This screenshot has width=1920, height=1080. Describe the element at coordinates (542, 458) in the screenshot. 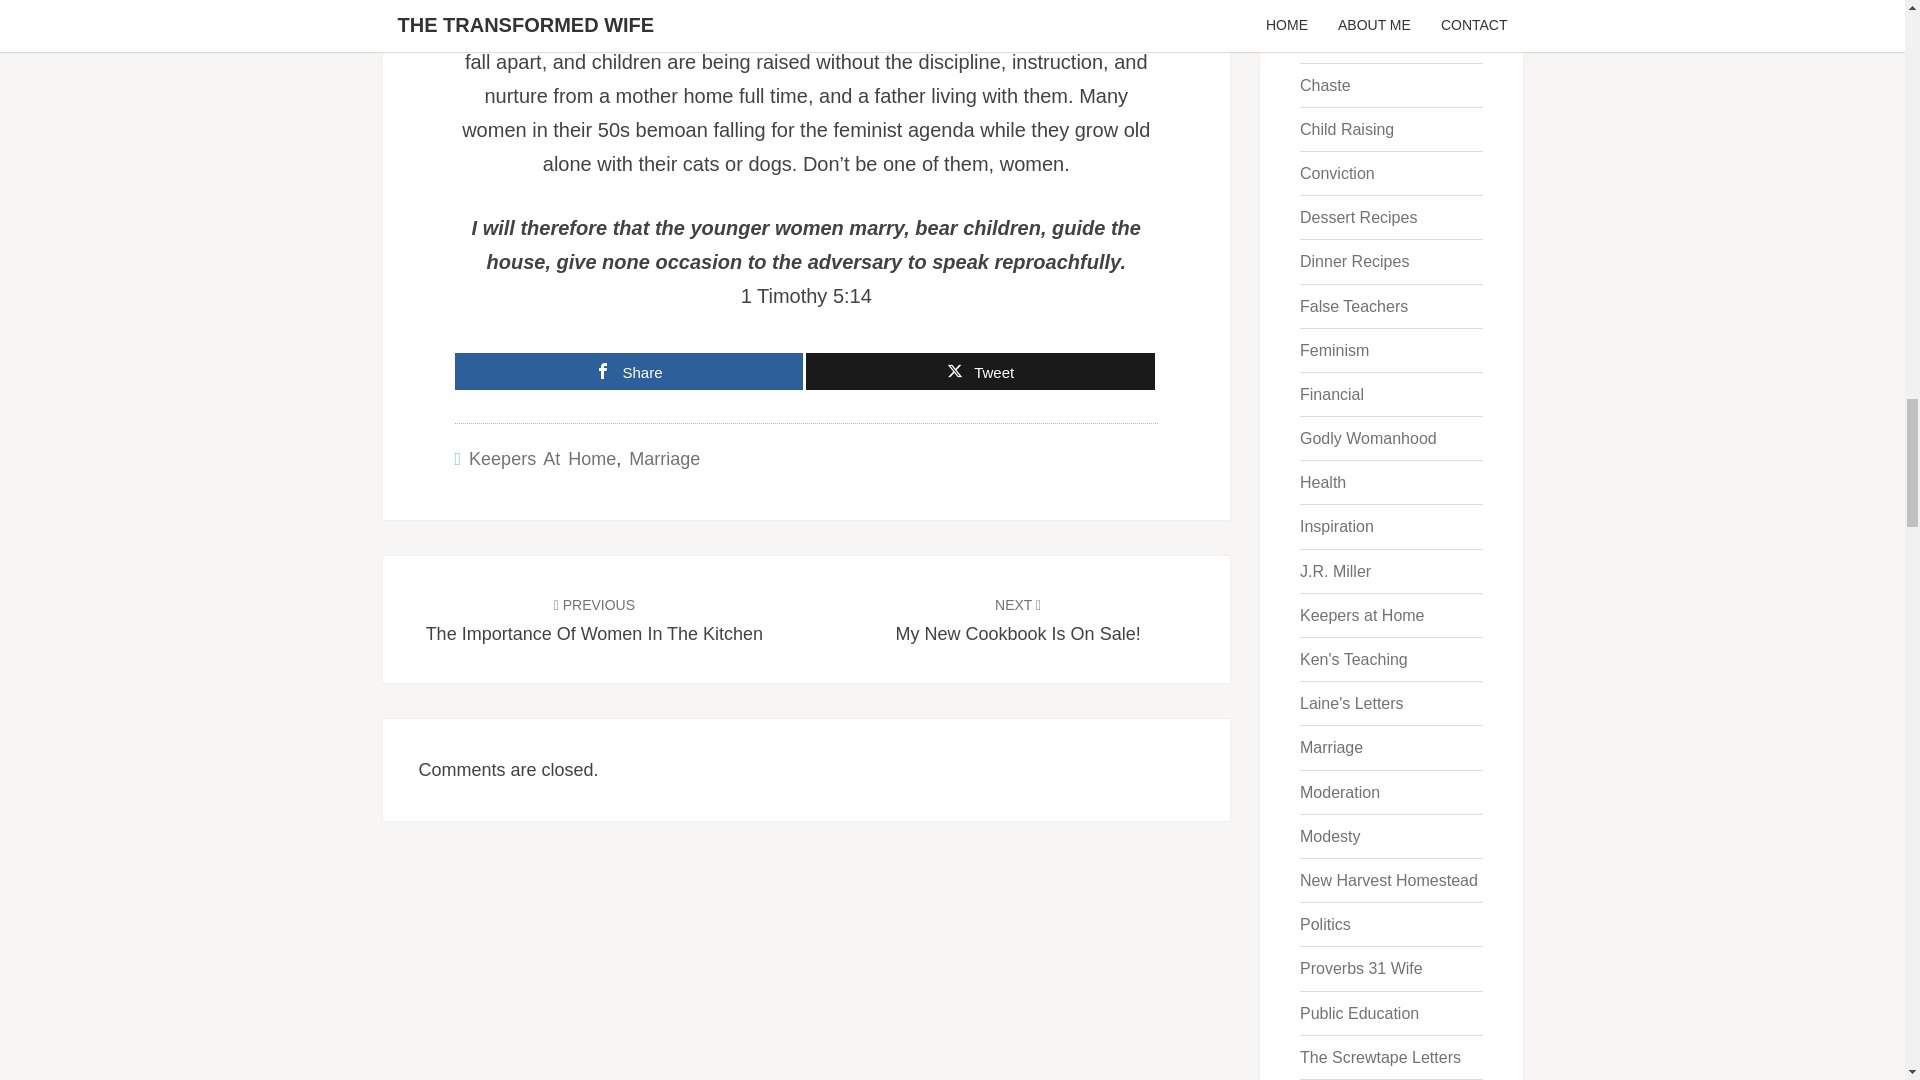

I see `Keepers At Home` at that location.